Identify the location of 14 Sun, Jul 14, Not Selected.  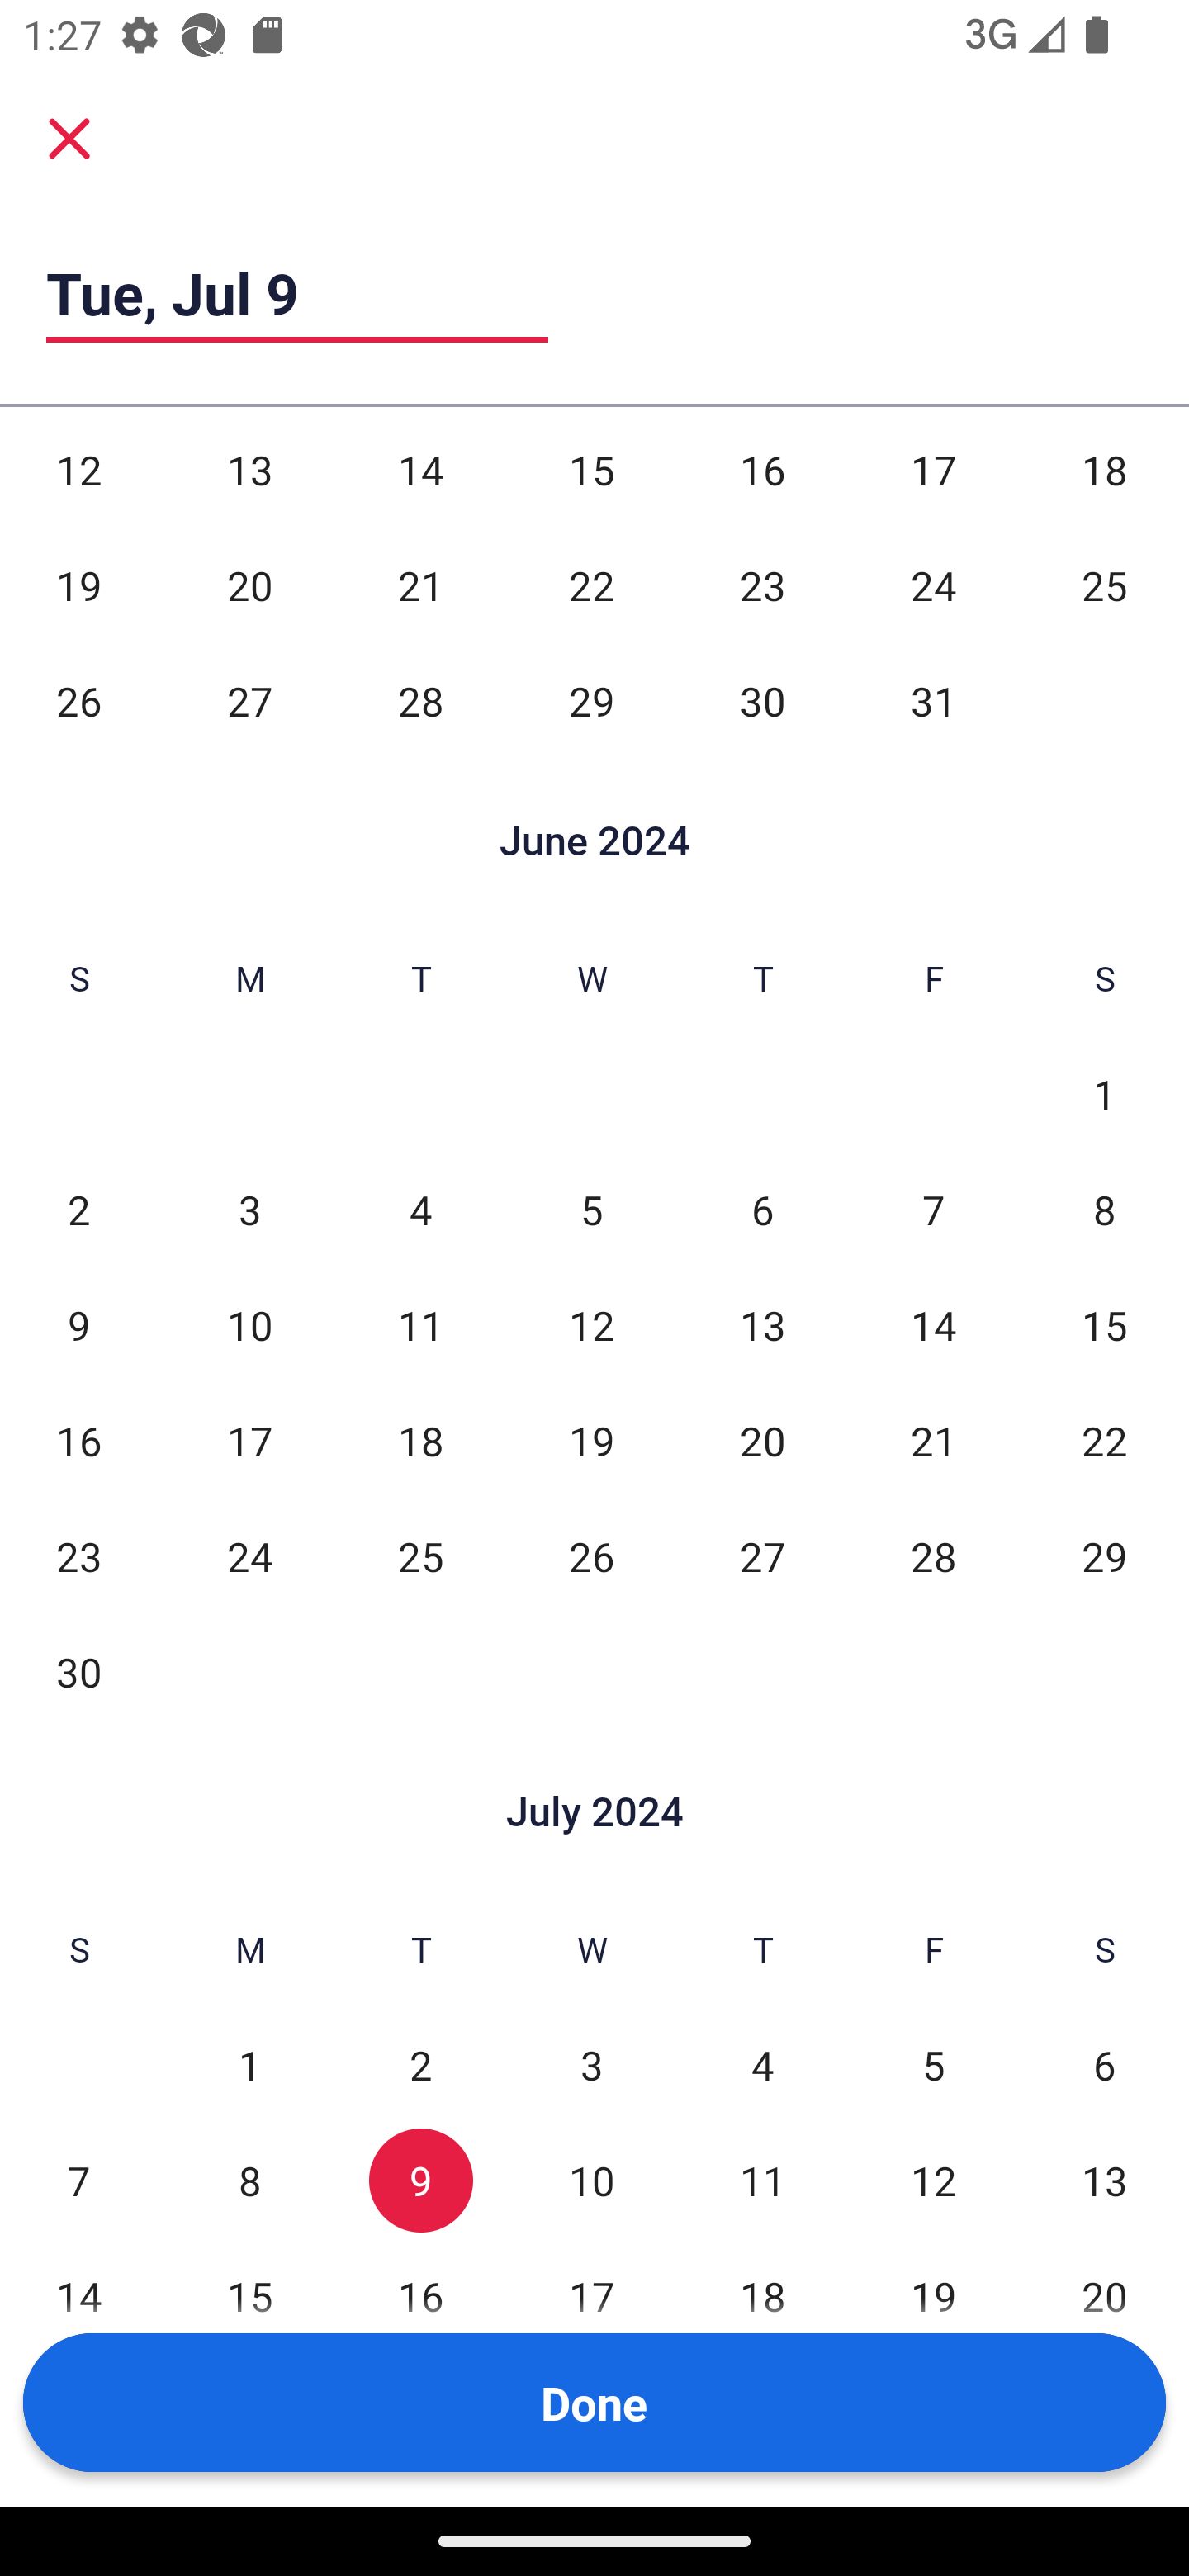
(78, 2296).